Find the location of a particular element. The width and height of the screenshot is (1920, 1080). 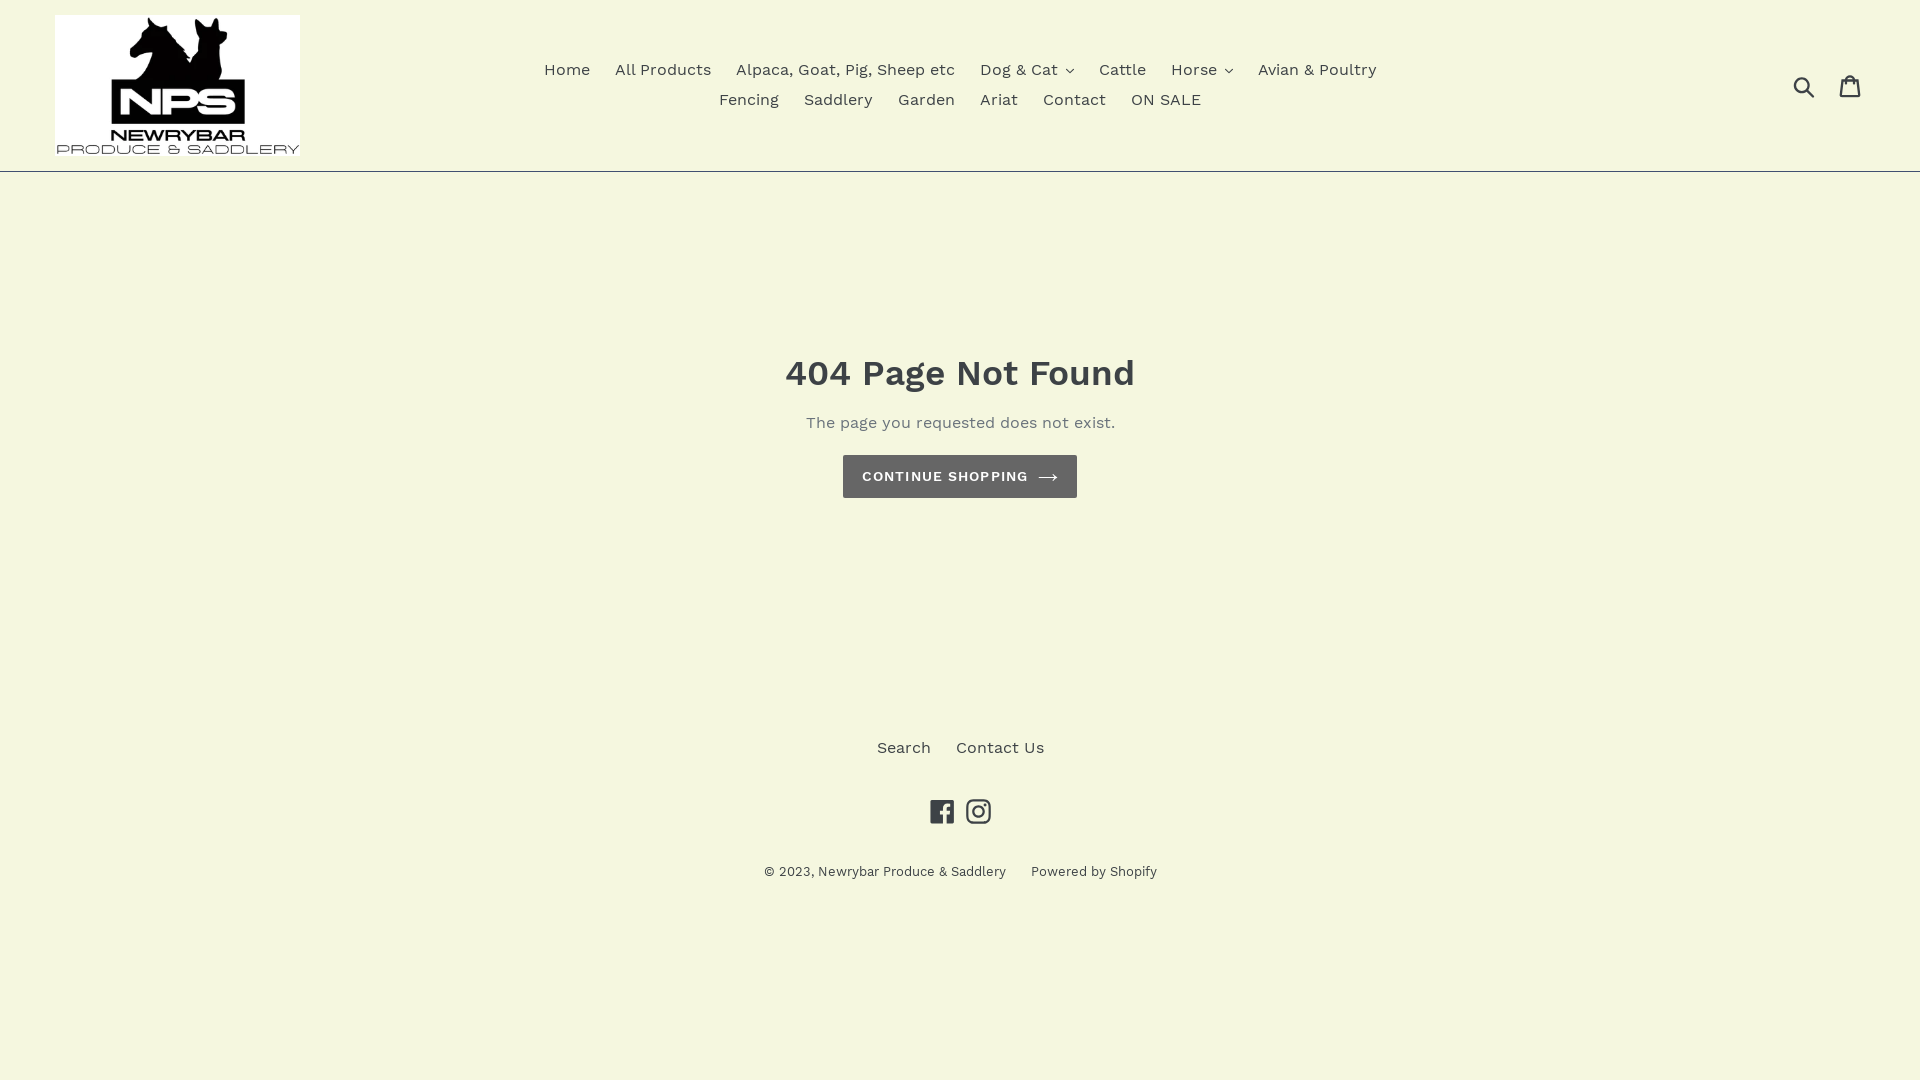

Garden is located at coordinates (926, 100).